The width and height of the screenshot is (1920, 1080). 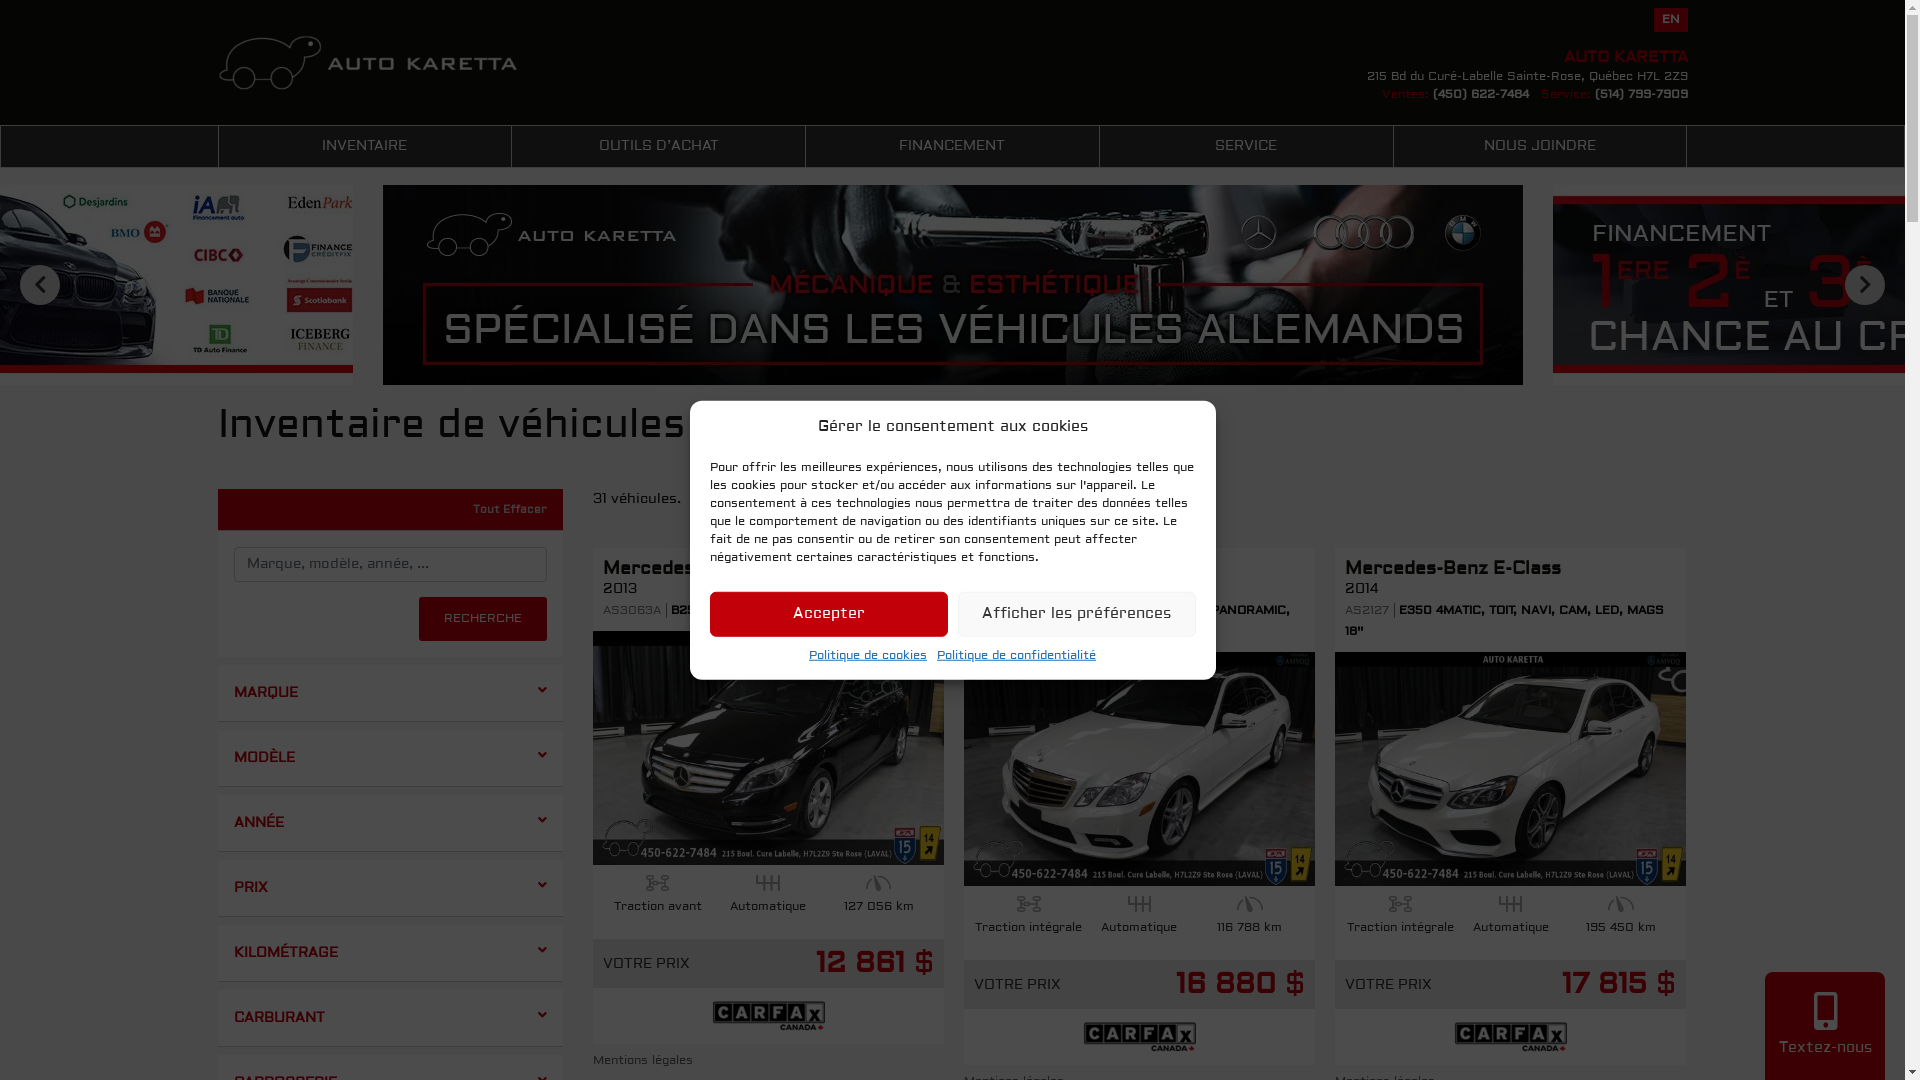 What do you see at coordinates (40, 285) in the screenshot?
I see `Previous` at bounding box center [40, 285].